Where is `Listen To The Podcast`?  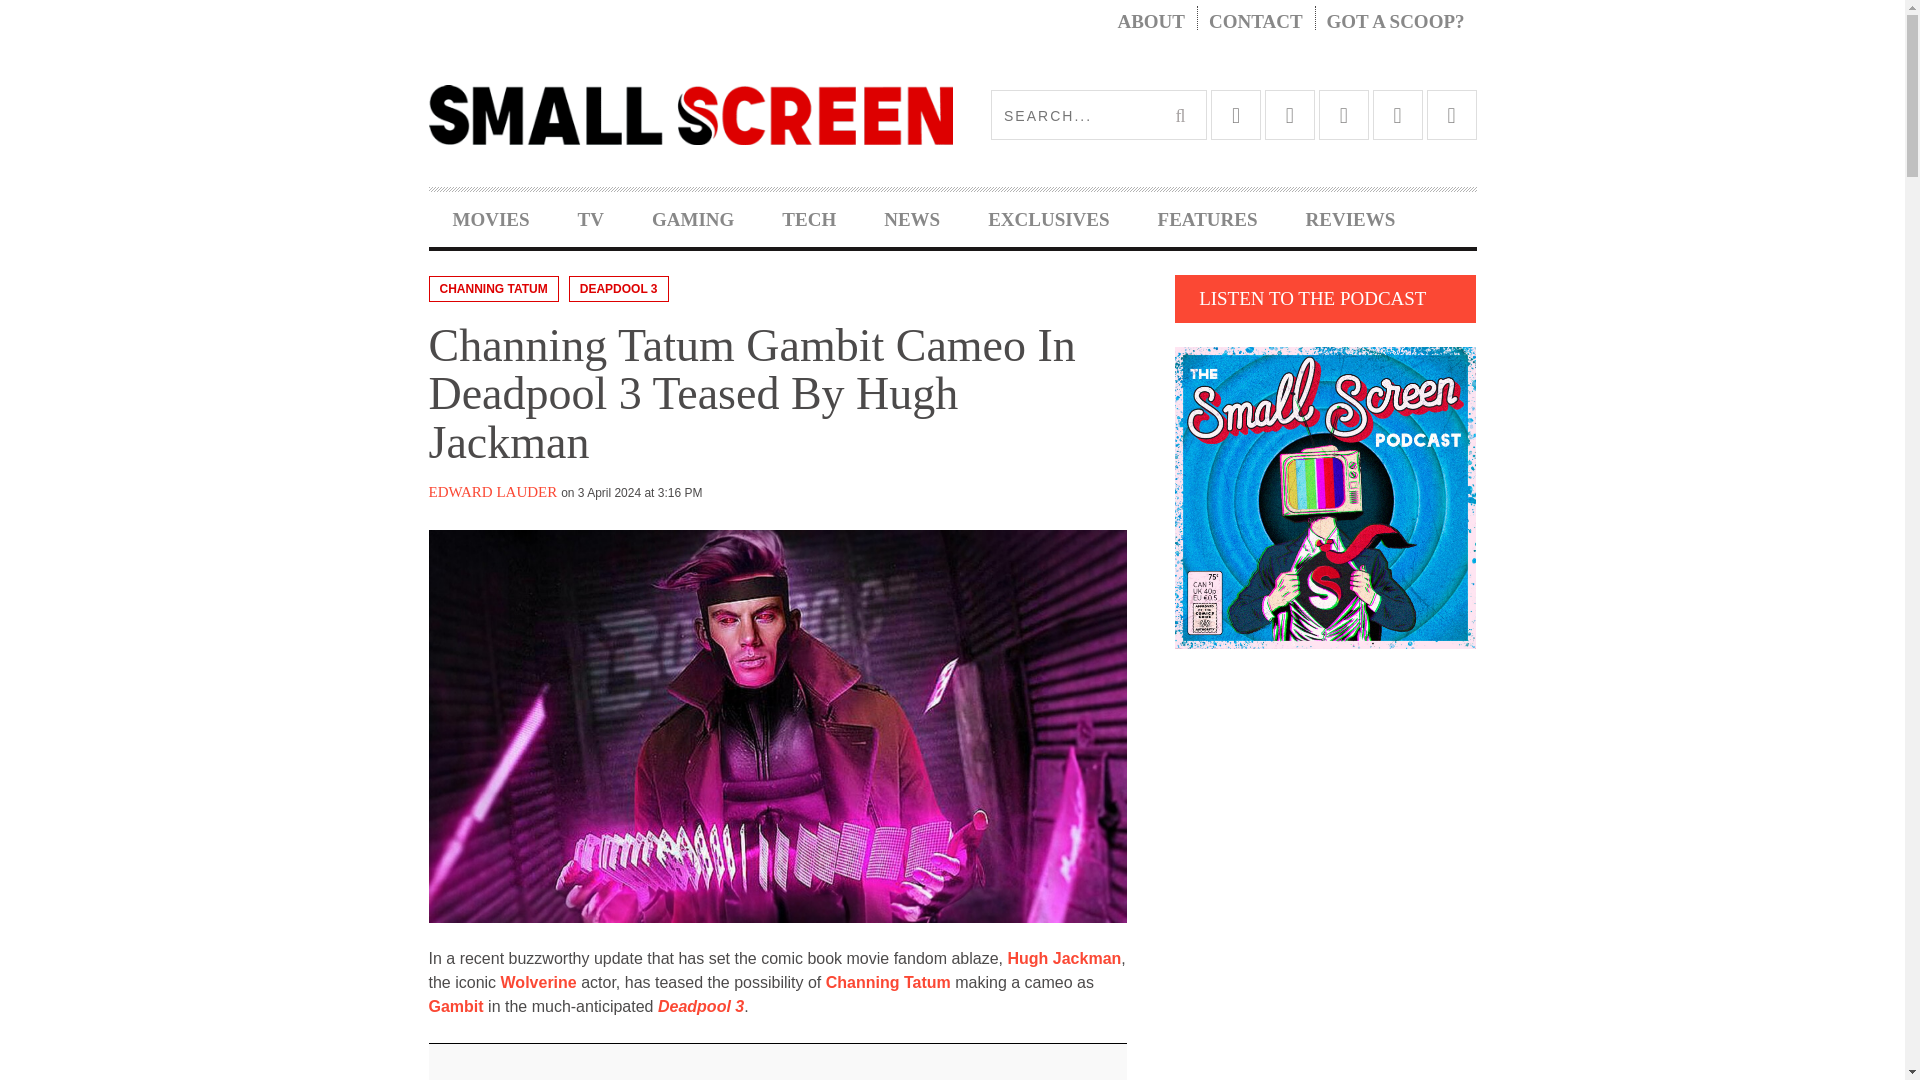
Listen To The Podcast is located at coordinates (1326, 497).